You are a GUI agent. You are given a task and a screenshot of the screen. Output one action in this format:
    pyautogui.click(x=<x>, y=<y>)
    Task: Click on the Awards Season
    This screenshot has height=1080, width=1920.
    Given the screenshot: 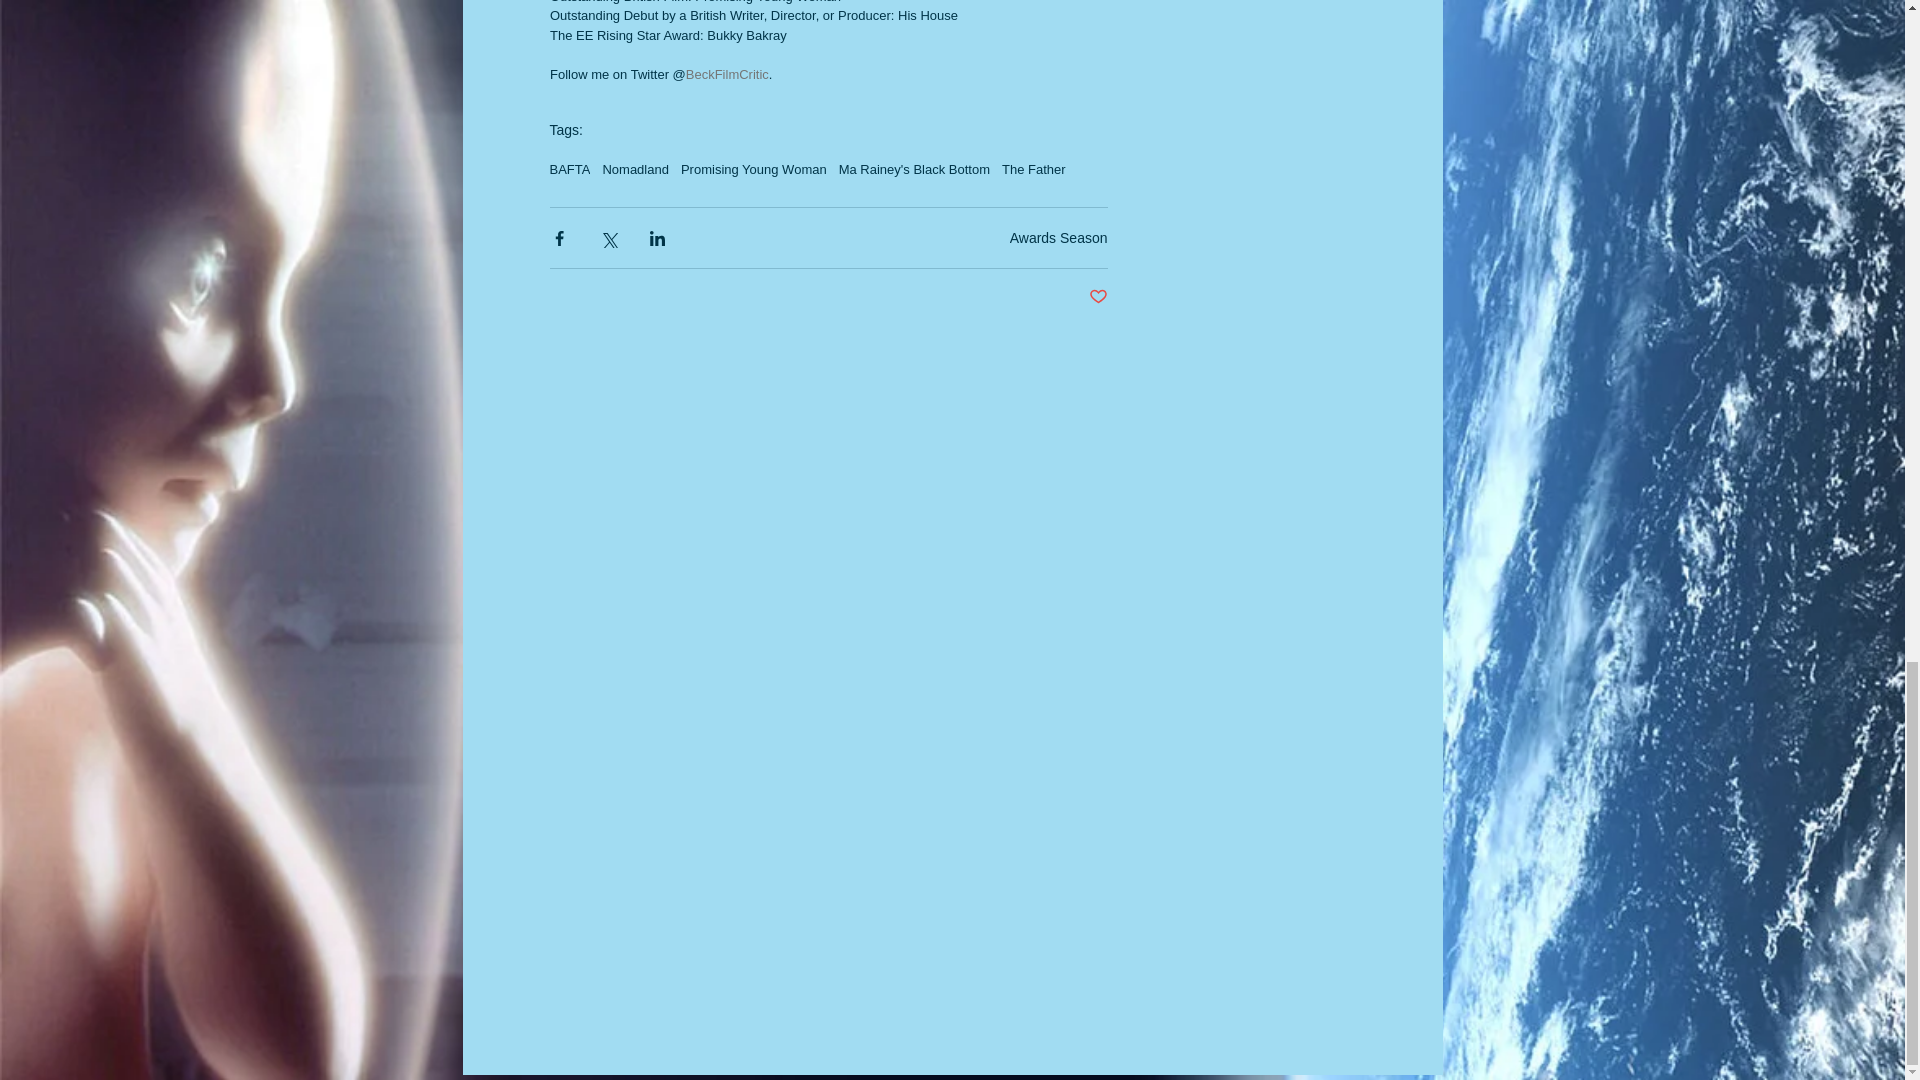 What is the action you would take?
    pyautogui.click(x=1058, y=238)
    